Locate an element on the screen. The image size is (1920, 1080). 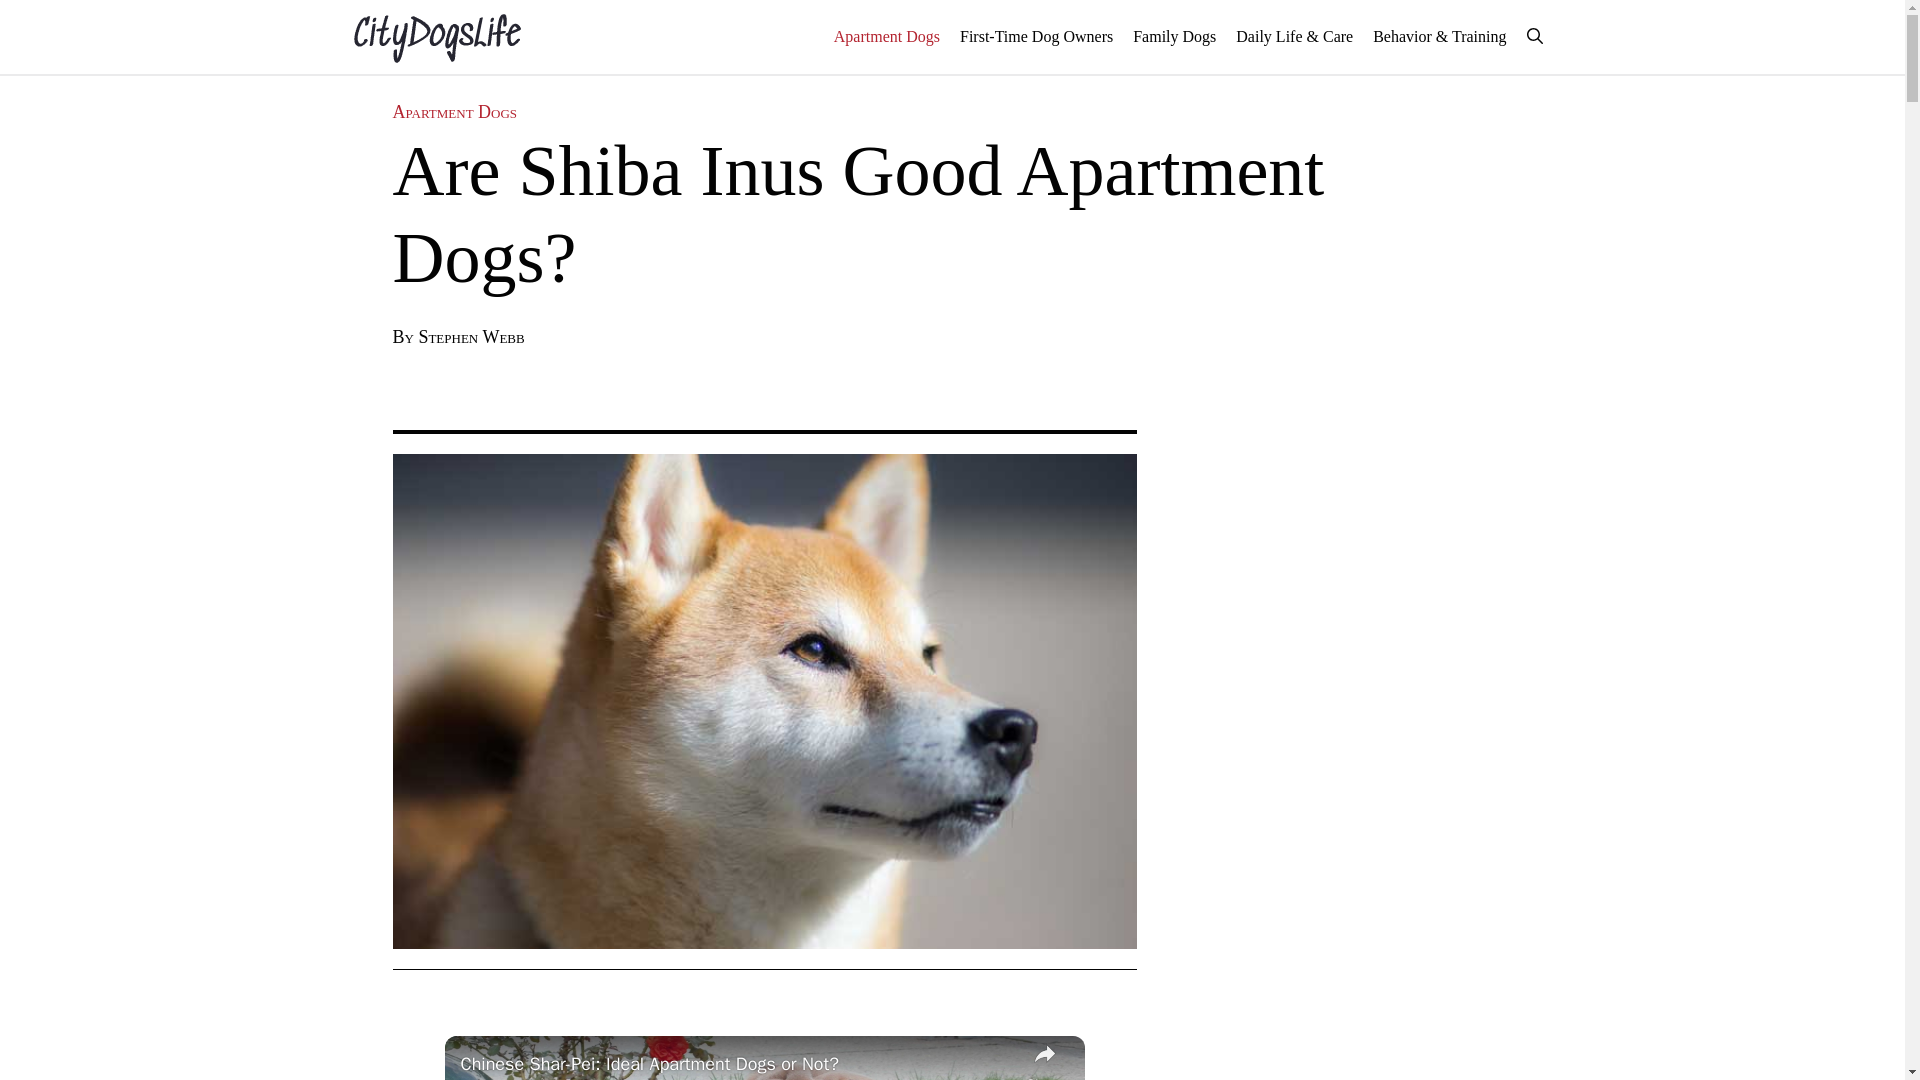
First-Time Dog Owners is located at coordinates (1036, 36).